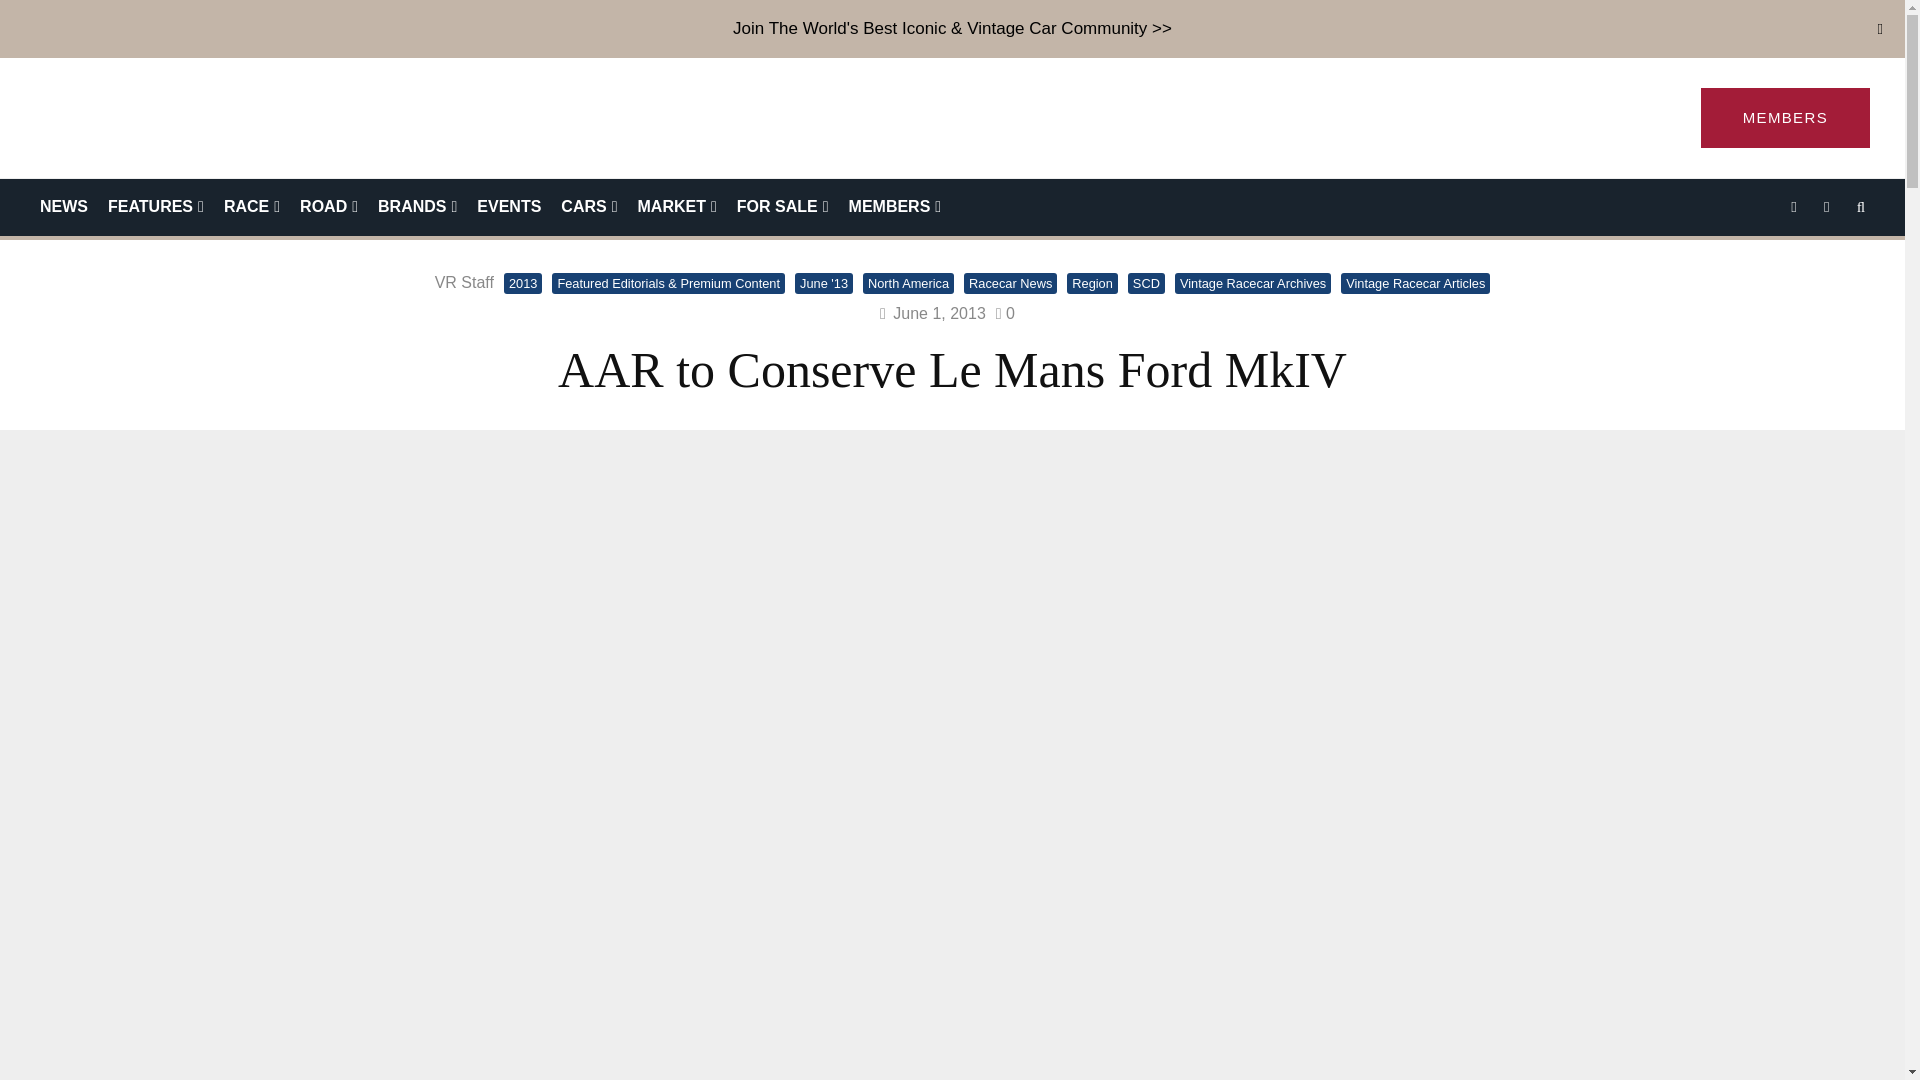 This screenshot has height=1080, width=1920. Describe the element at coordinates (155, 208) in the screenshot. I see `FEATURES` at that location.